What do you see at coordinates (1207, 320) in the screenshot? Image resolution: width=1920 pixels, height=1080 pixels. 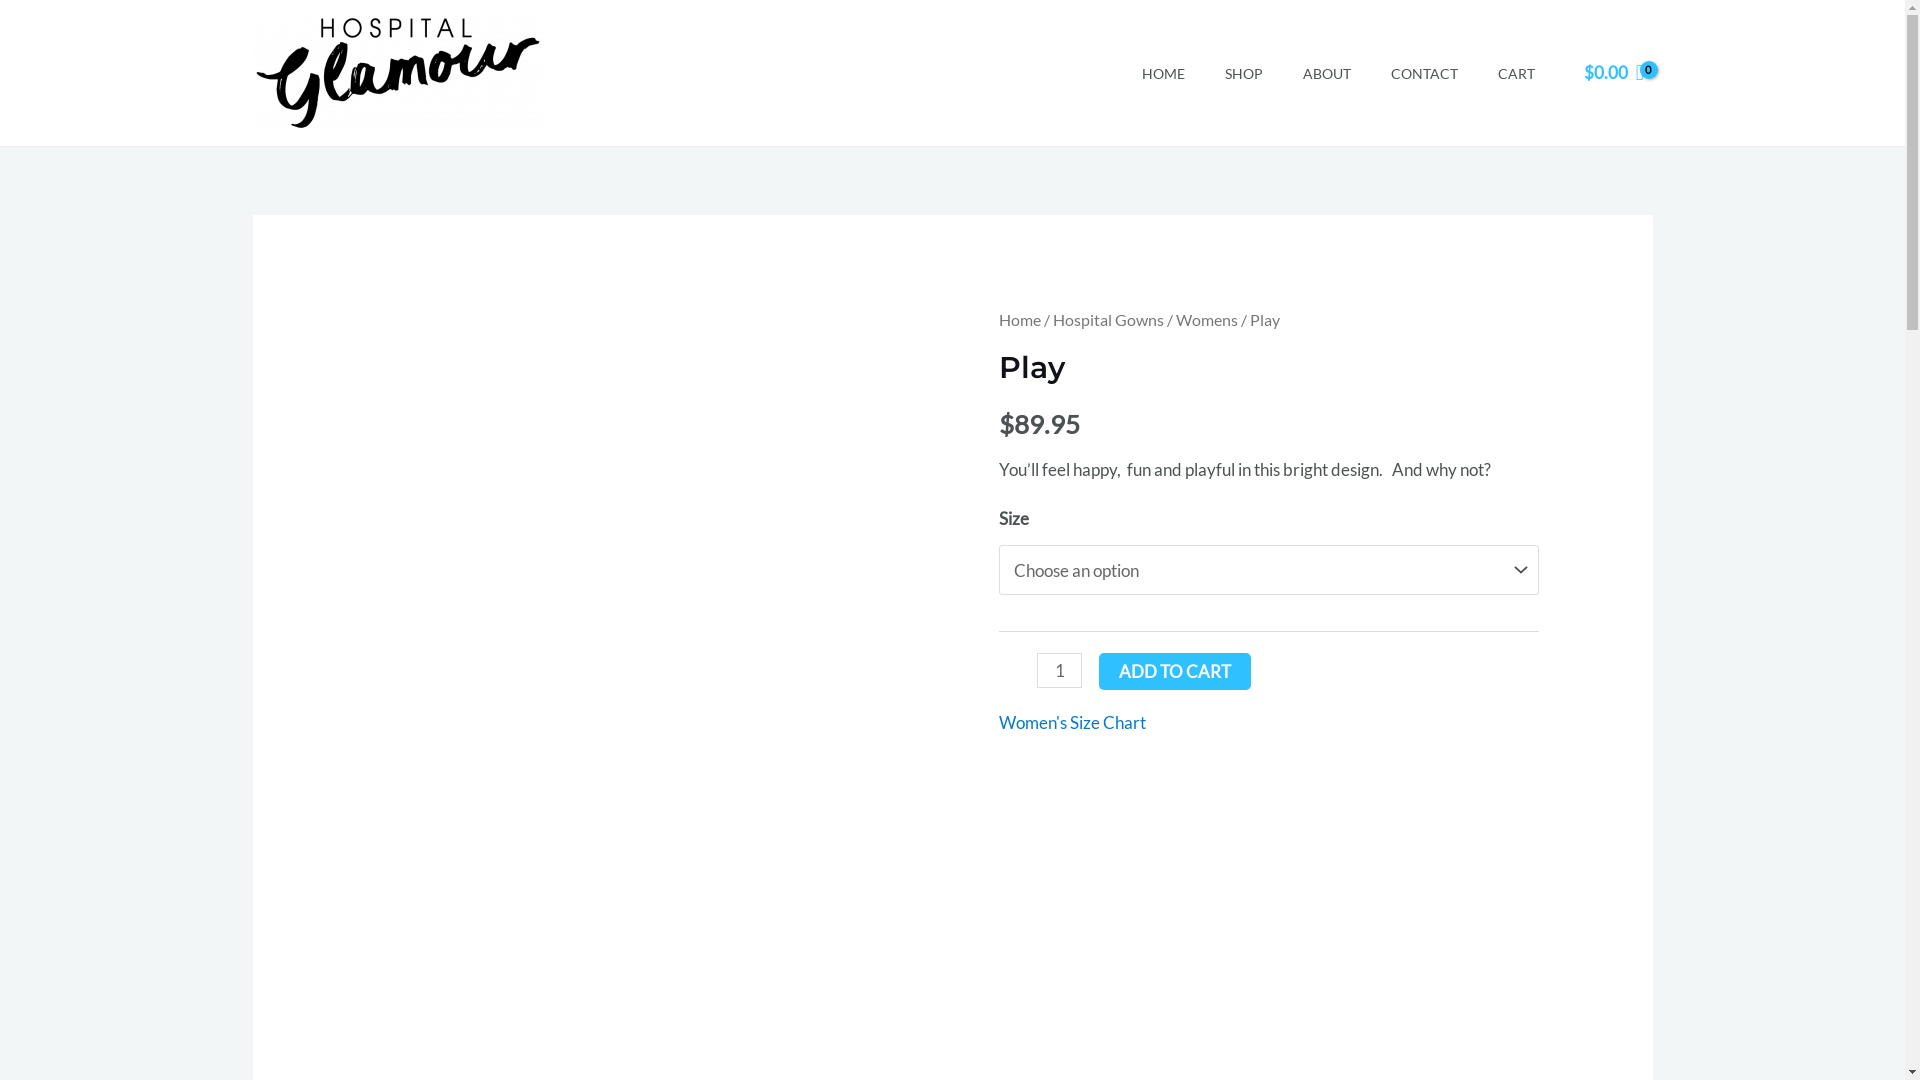 I see `Womens` at bounding box center [1207, 320].